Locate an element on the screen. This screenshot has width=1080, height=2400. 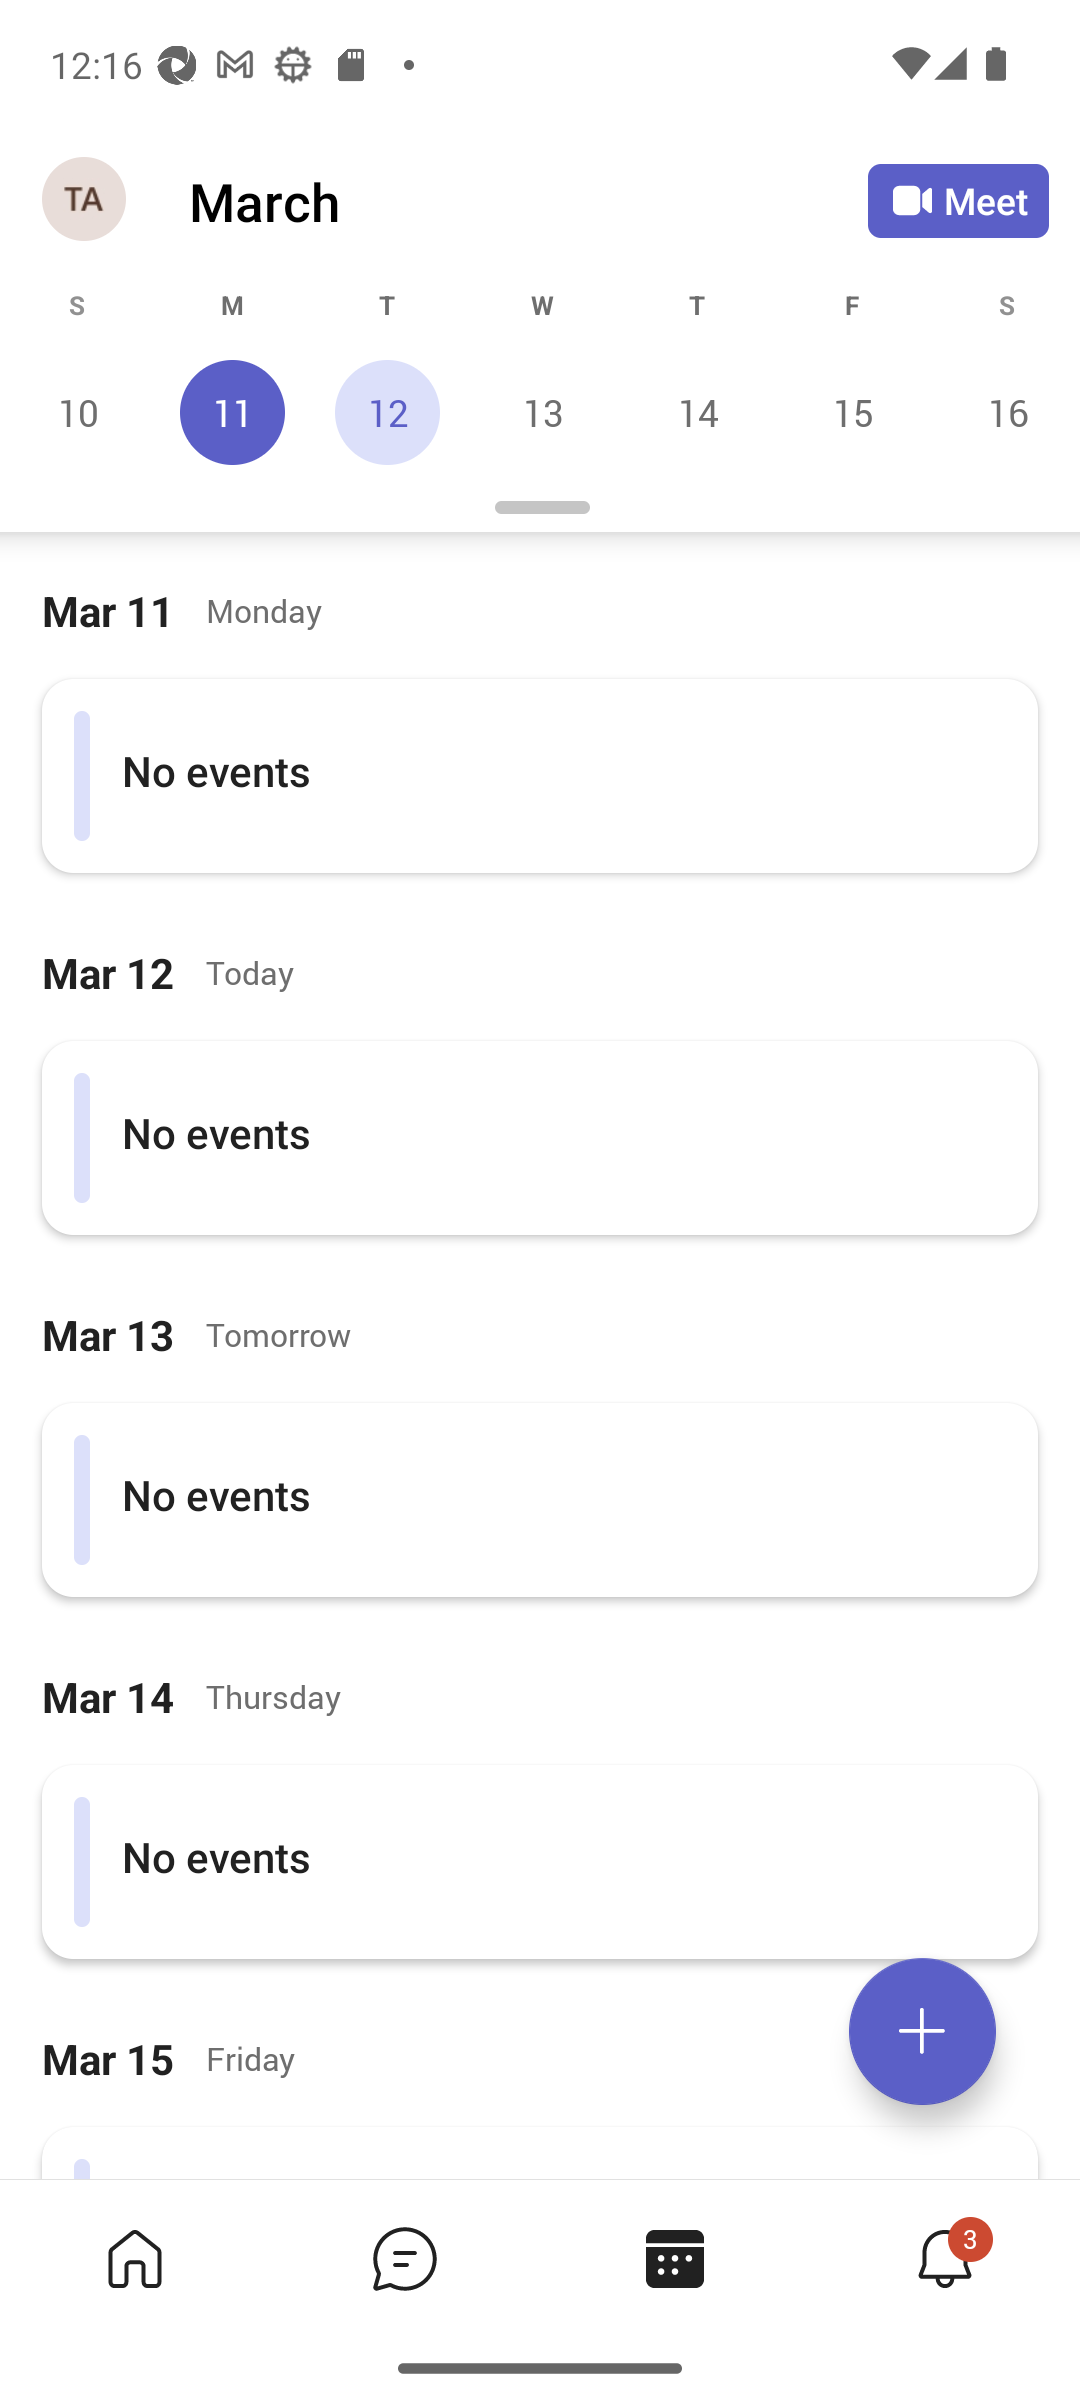
March March Calendar Agenda View is located at coordinates (528, 201).